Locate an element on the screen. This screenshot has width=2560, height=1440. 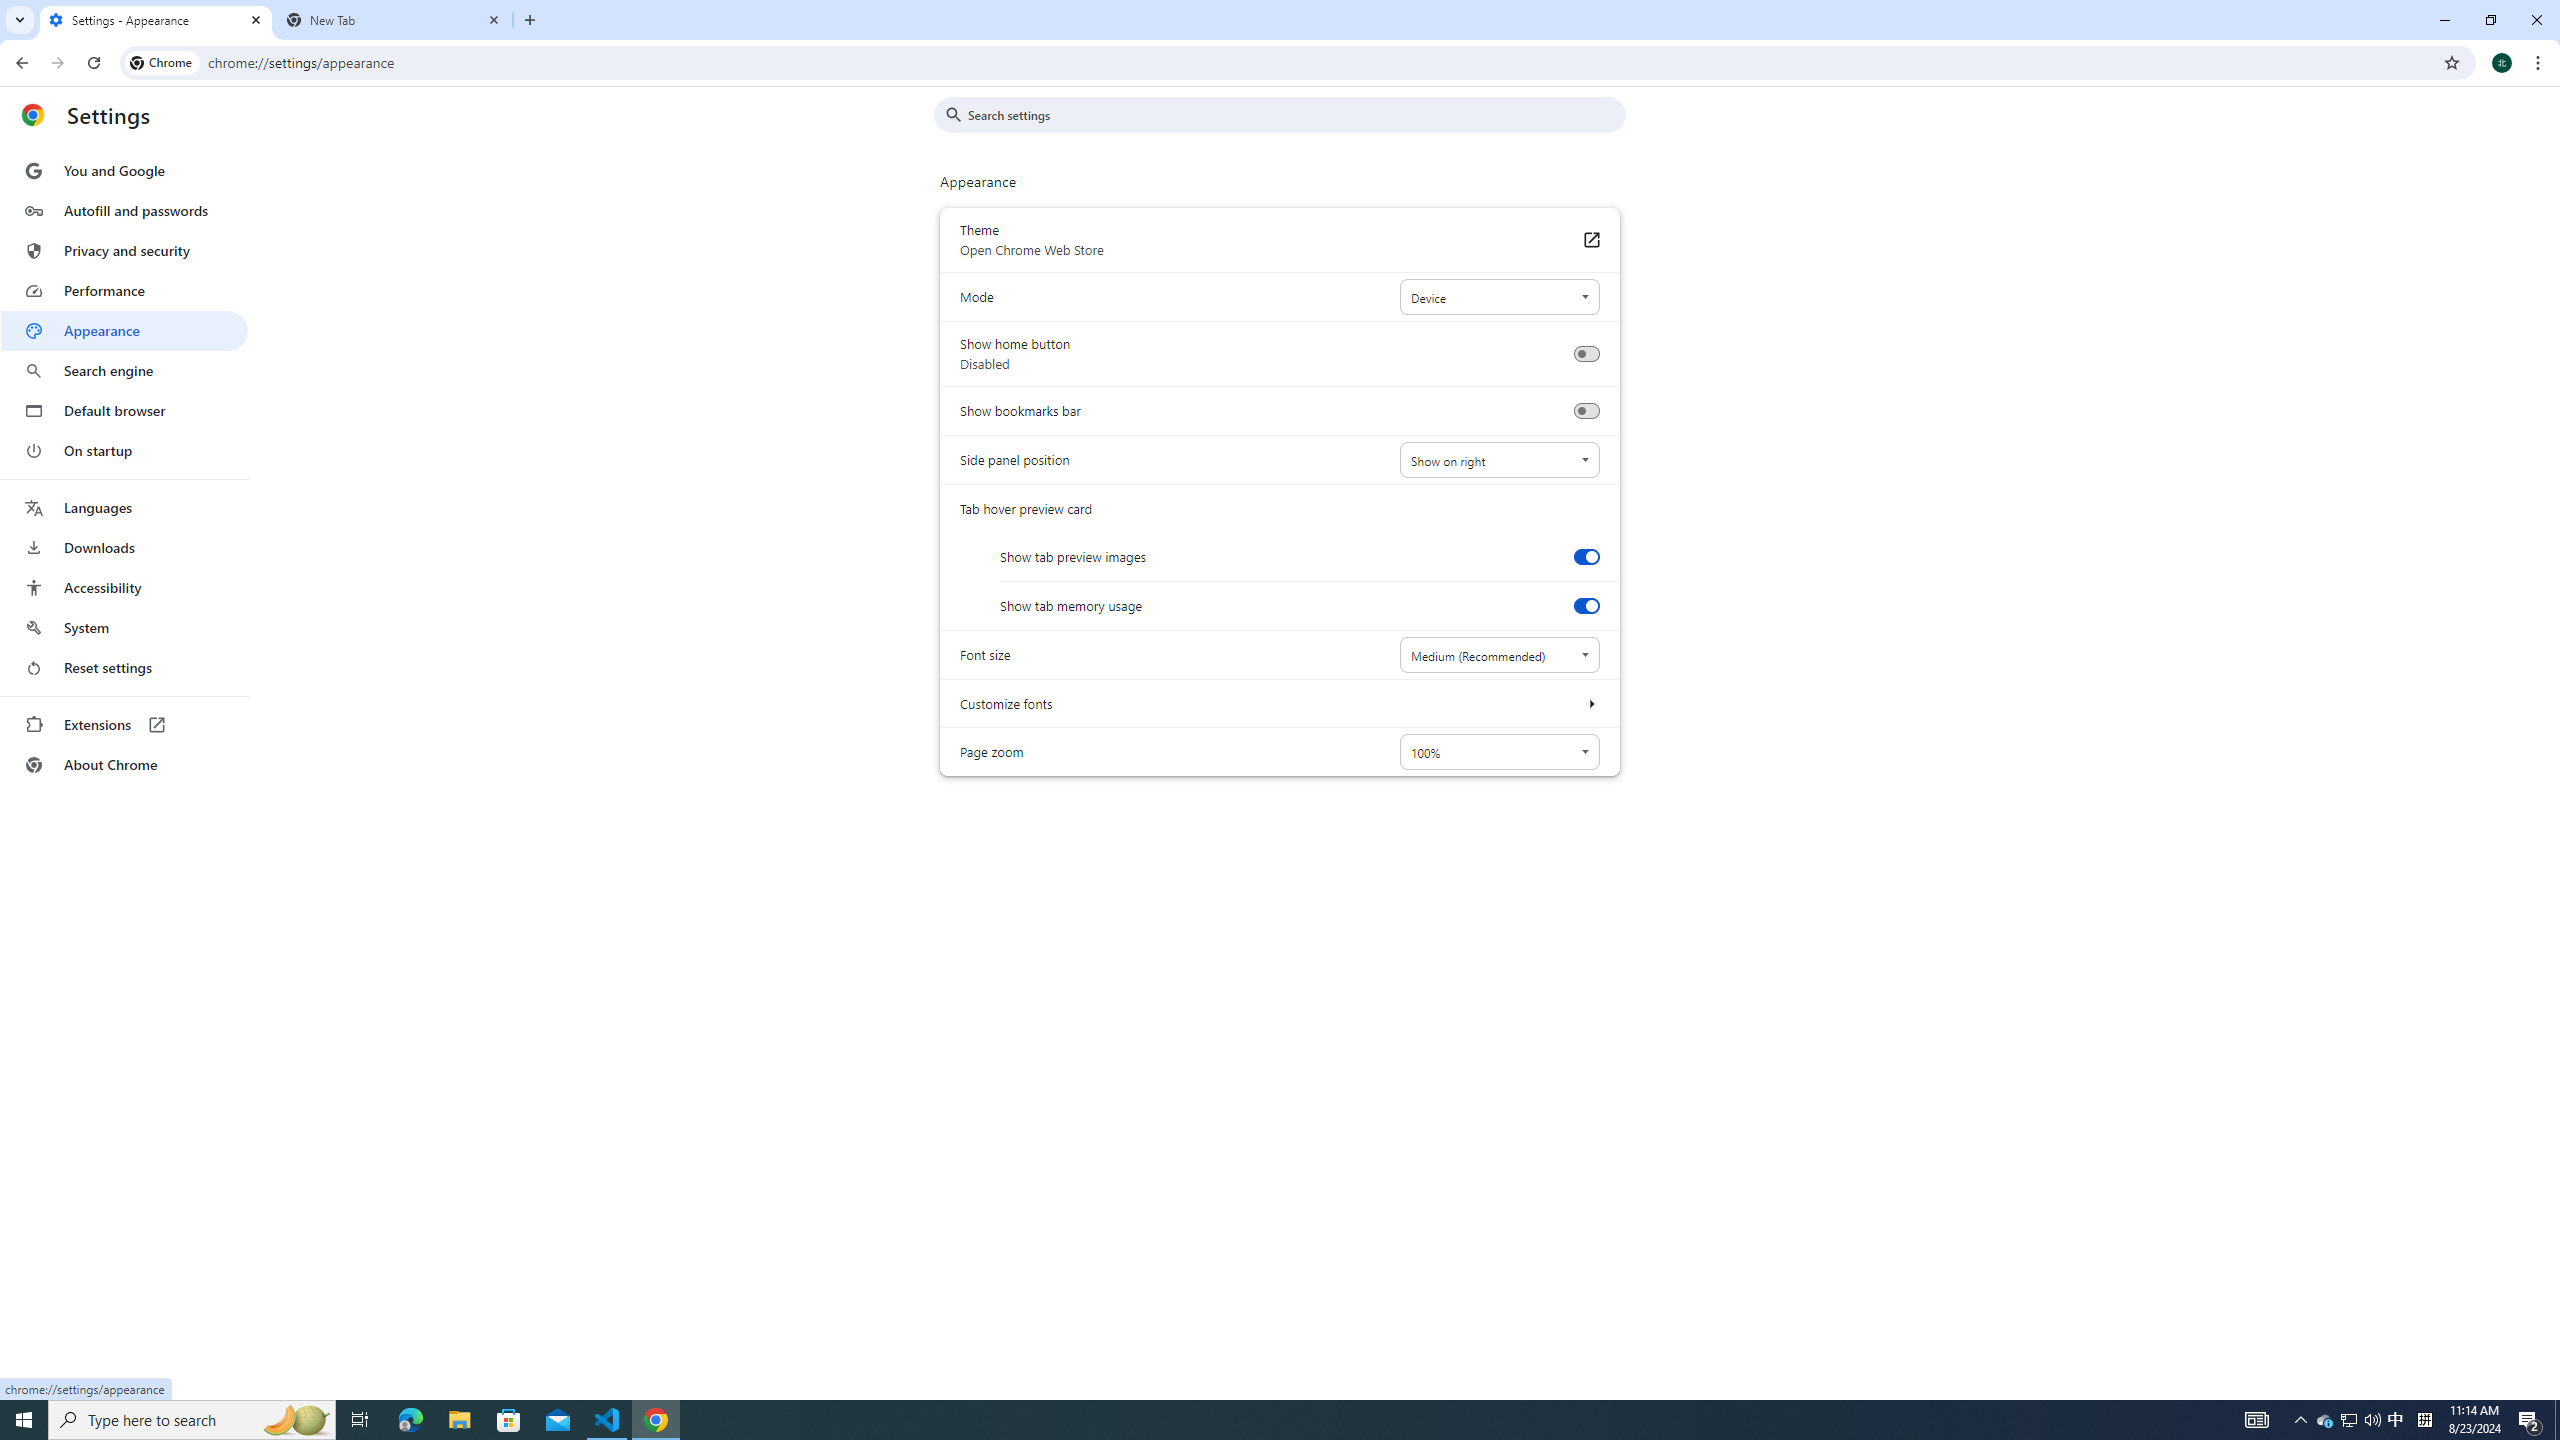
Performance is located at coordinates (124, 290).